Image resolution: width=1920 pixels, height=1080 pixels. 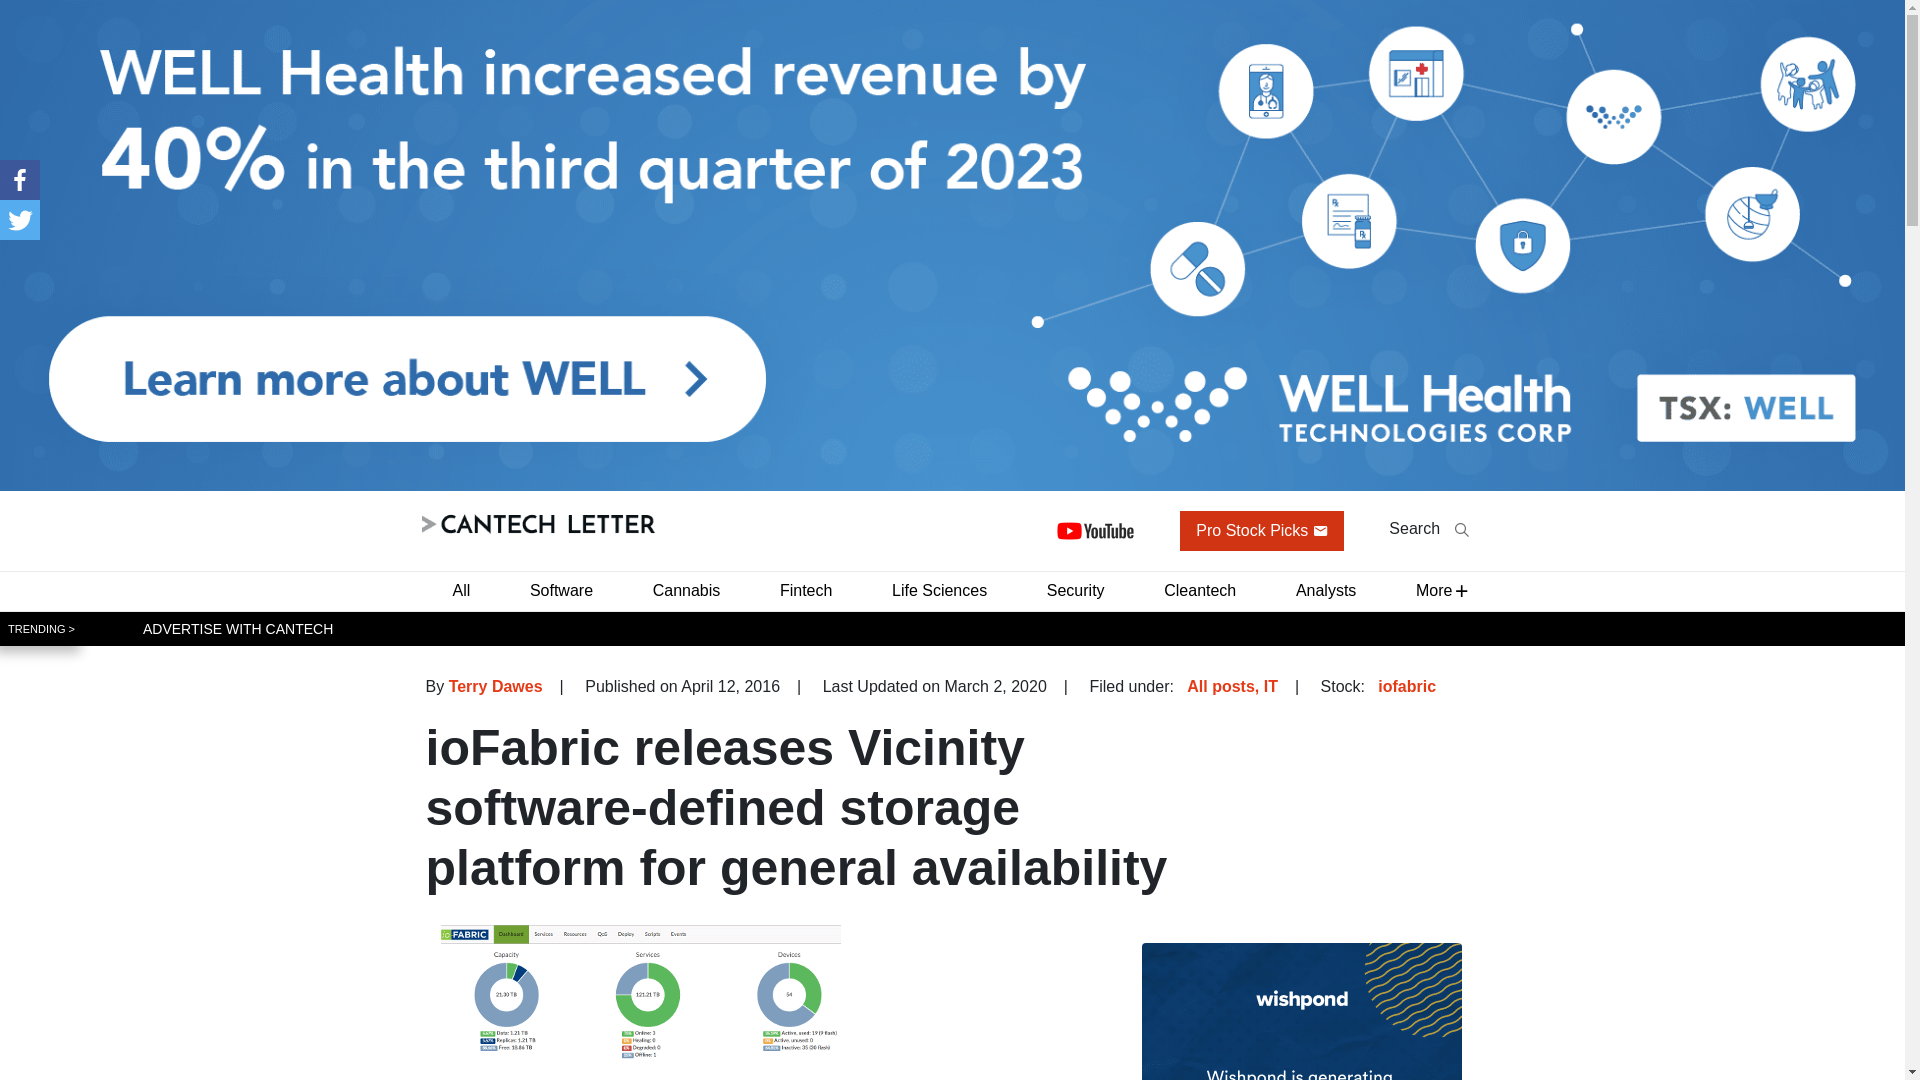 What do you see at coordinates (1200, 590) in the screenshot?
I see `Cleantech` at bounding box center [1200, 590].